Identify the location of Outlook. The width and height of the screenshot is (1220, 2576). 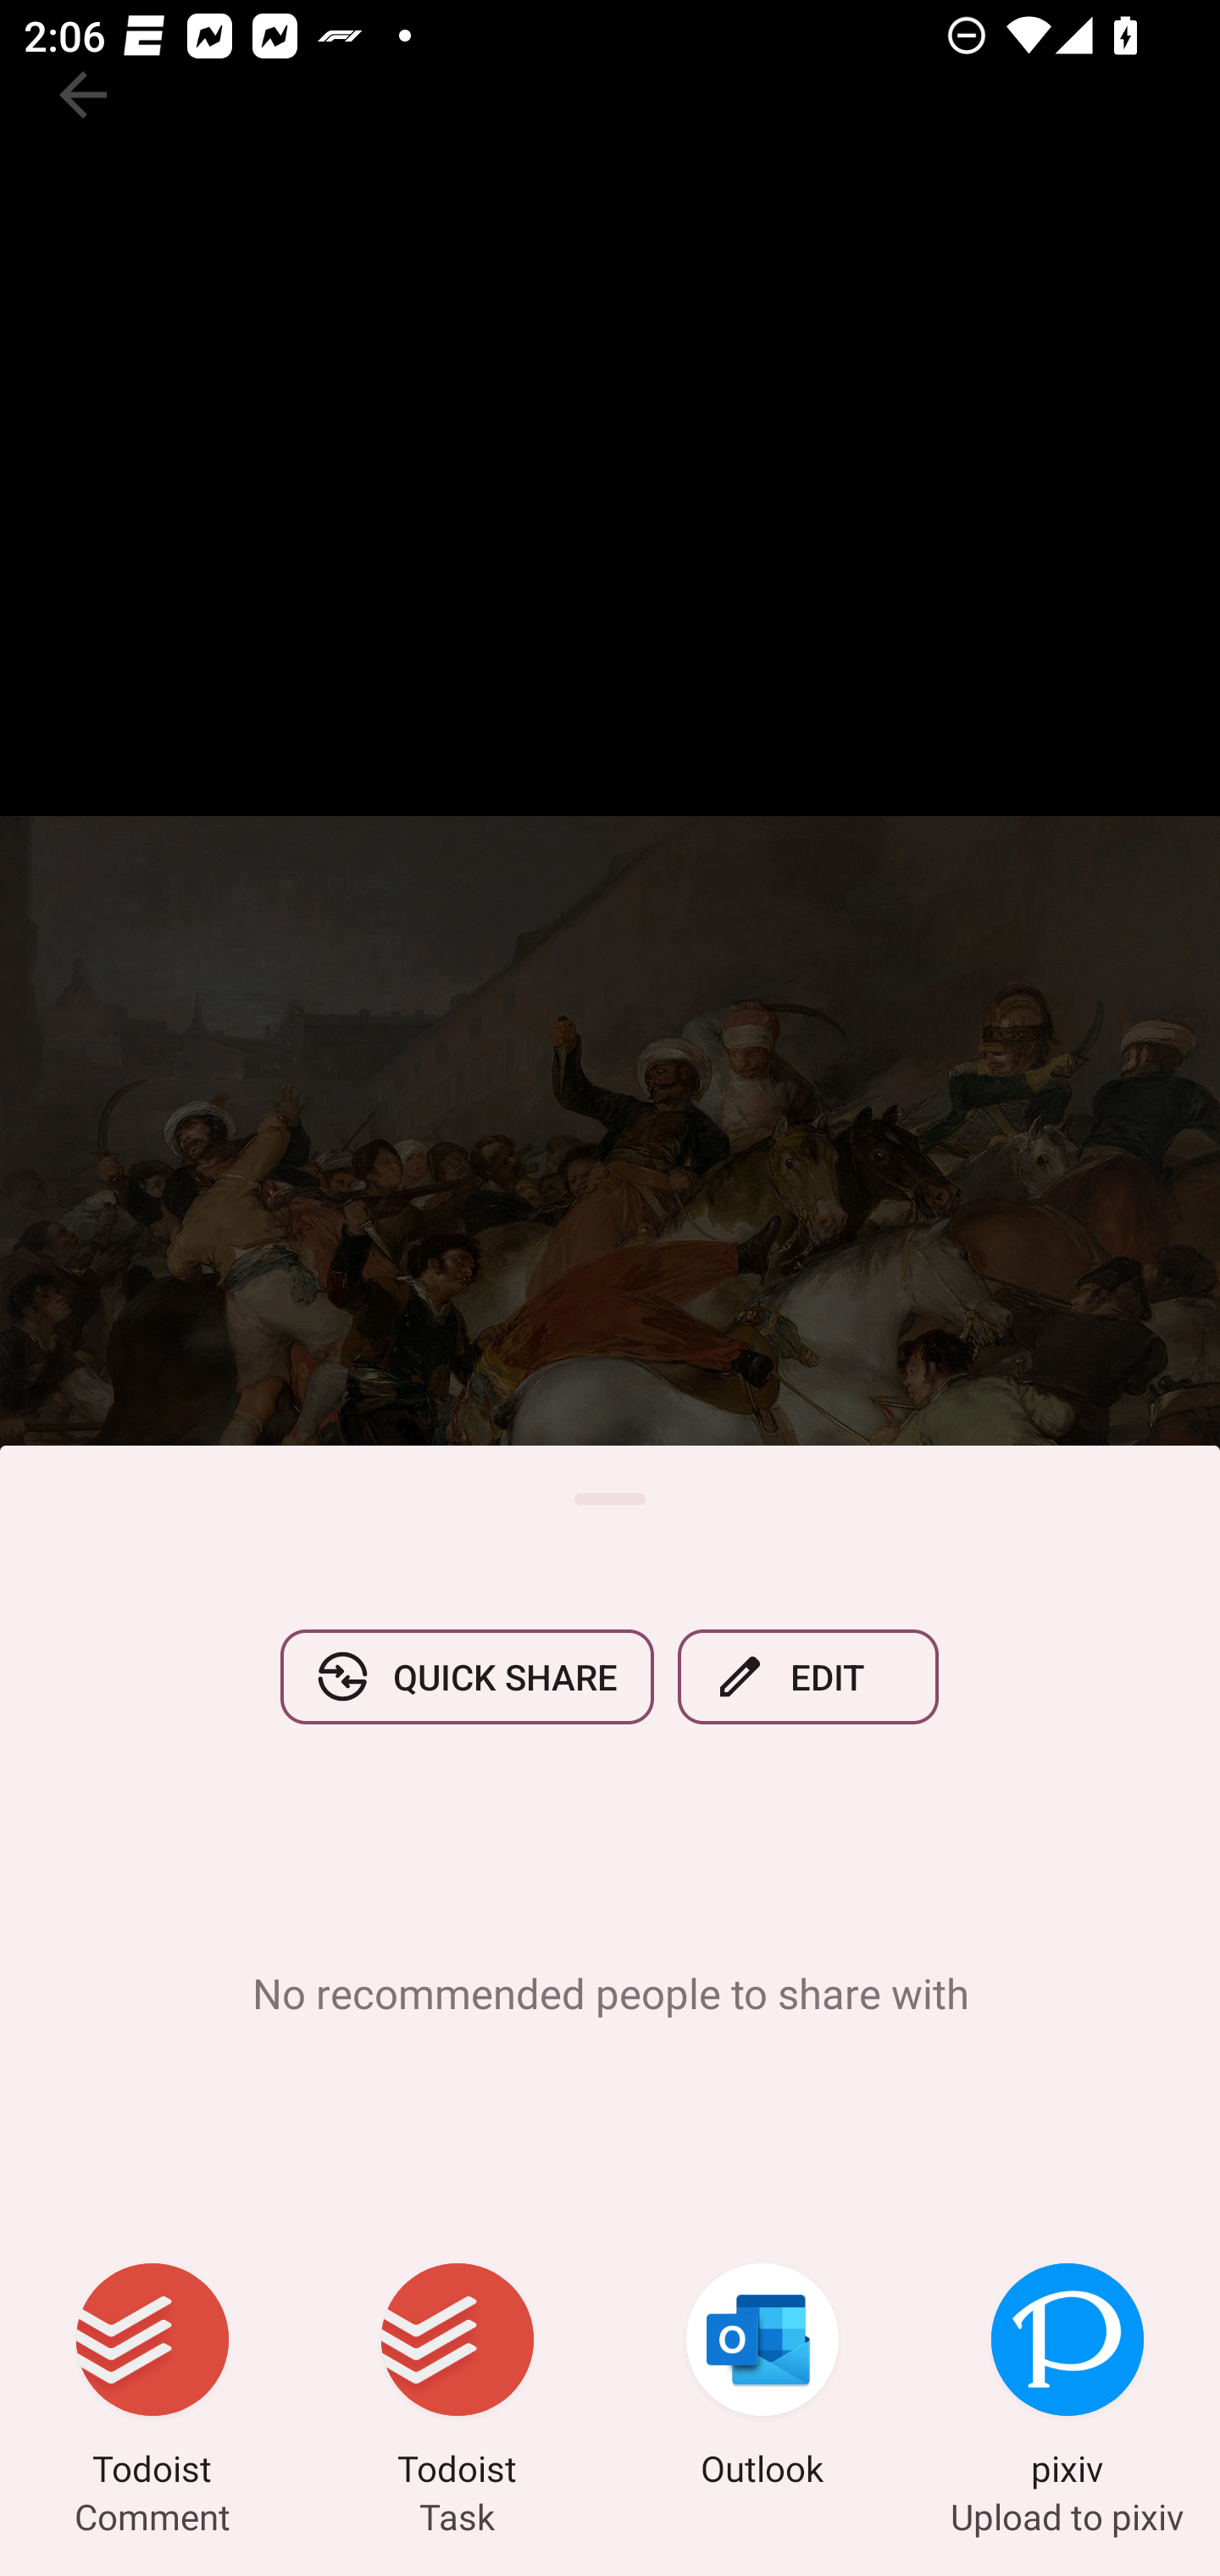
(762, 2379).